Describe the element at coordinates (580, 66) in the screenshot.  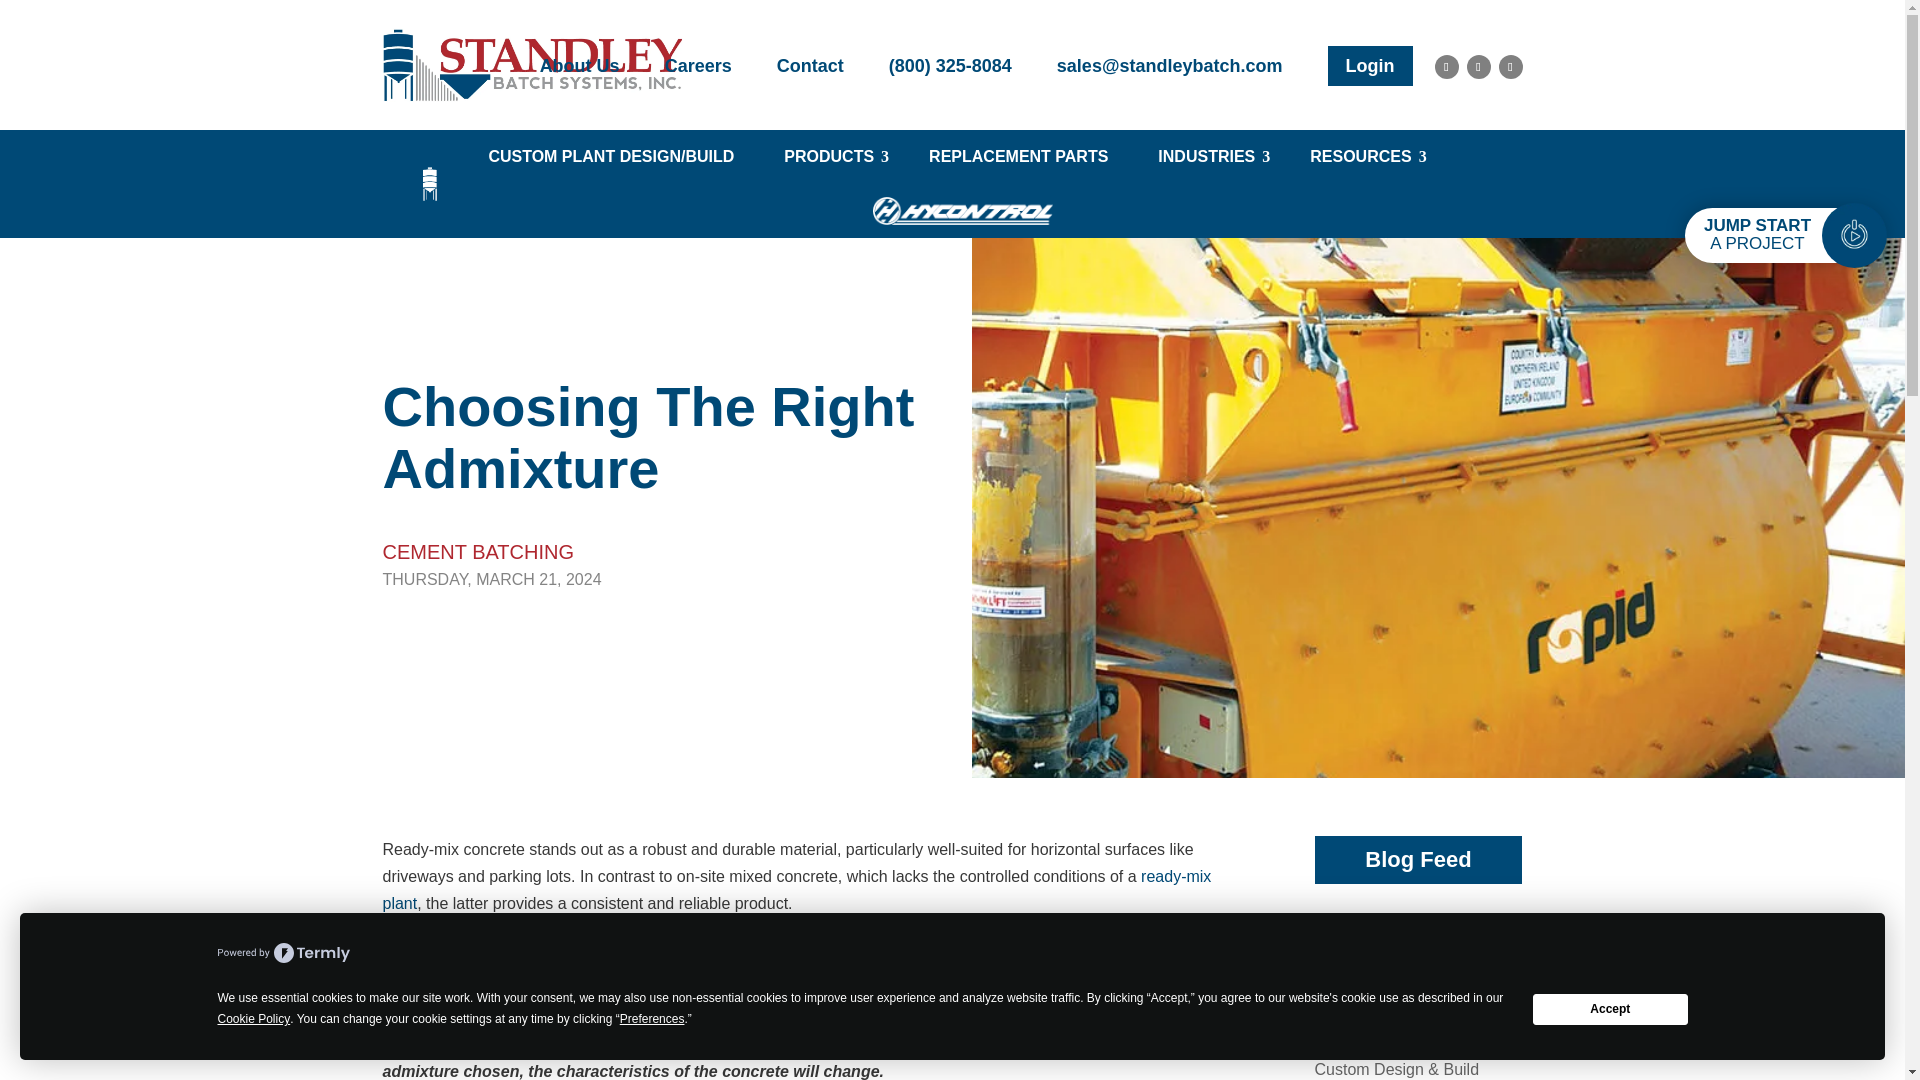
I see `About Us` at that location.